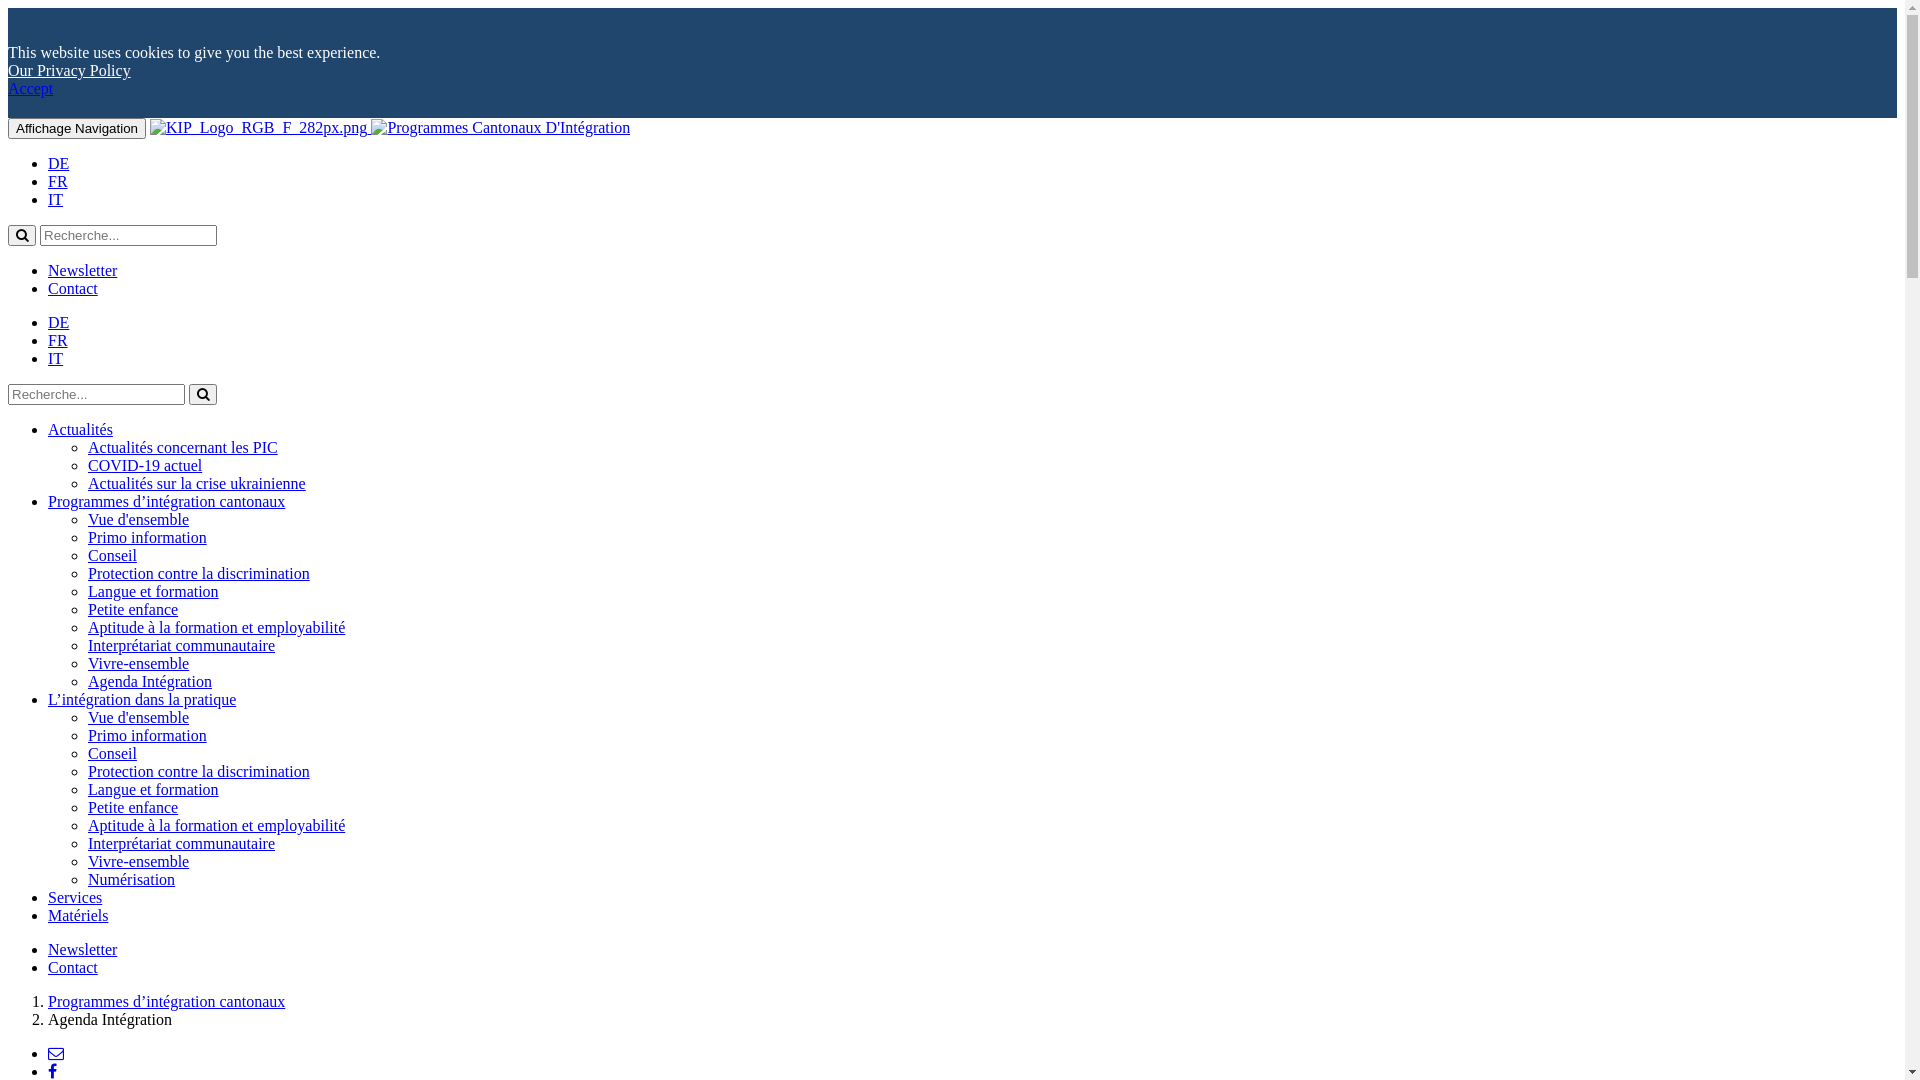  I want to click on Vivre-ensemble, so click(138, 664).